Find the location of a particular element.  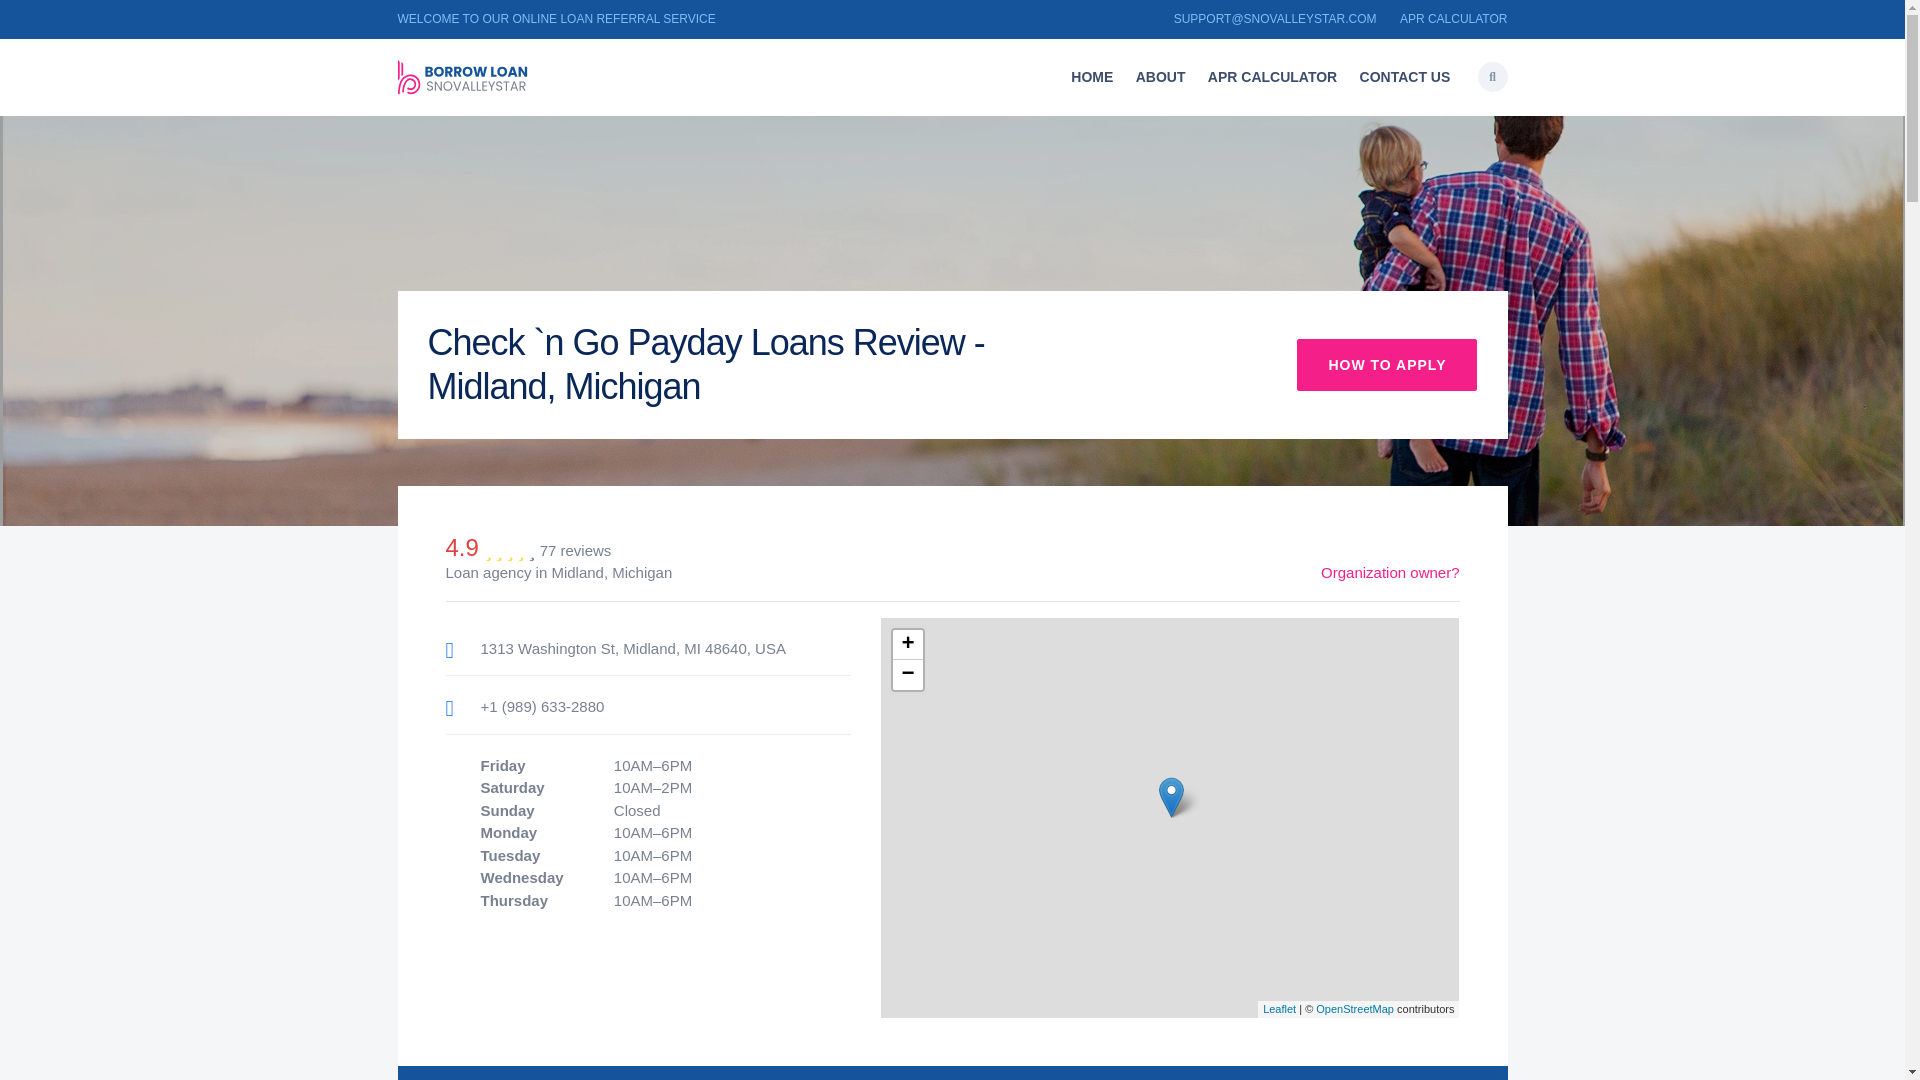

Leaflet is located at coordinates (1280, 1009).